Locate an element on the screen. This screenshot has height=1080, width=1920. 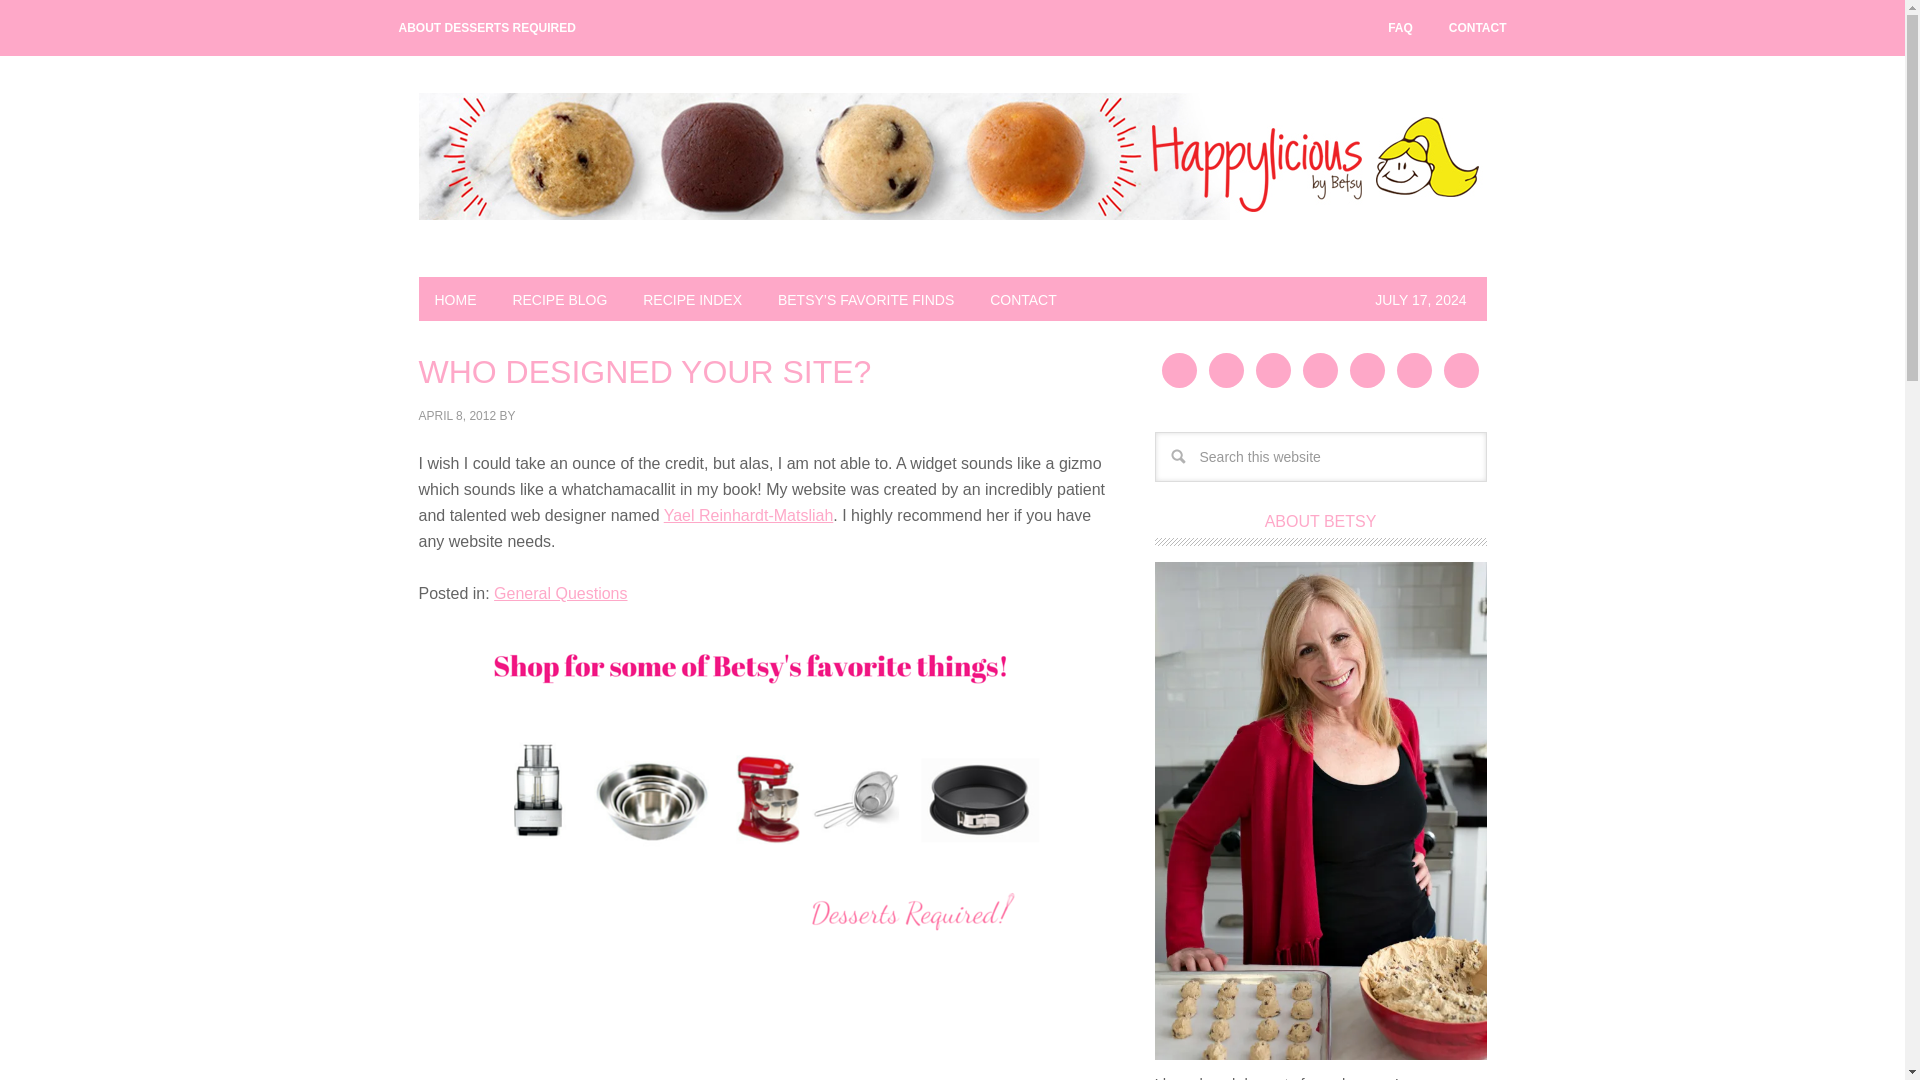
DESSERTS REQUIRED is located at coordinates (952, 252).